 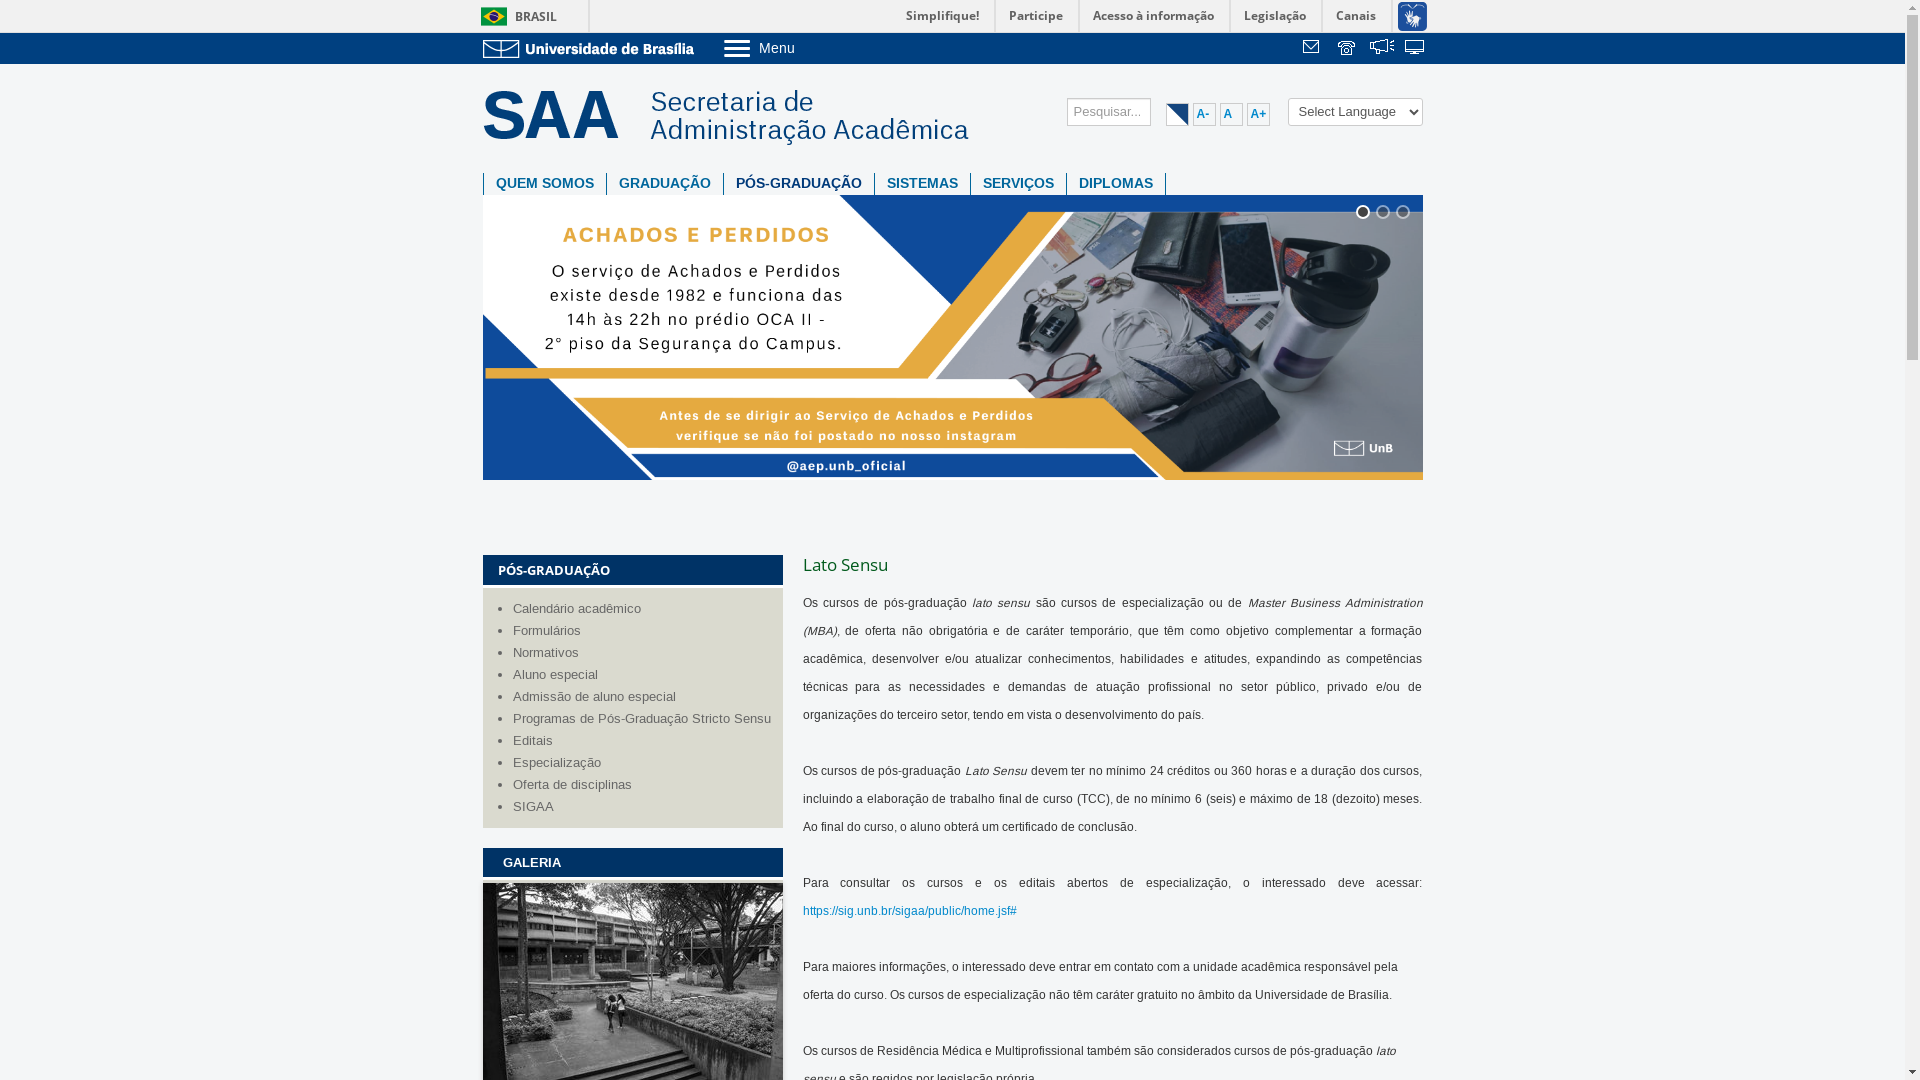 I want to click on Aluno especial, so click(x=642, y=675).